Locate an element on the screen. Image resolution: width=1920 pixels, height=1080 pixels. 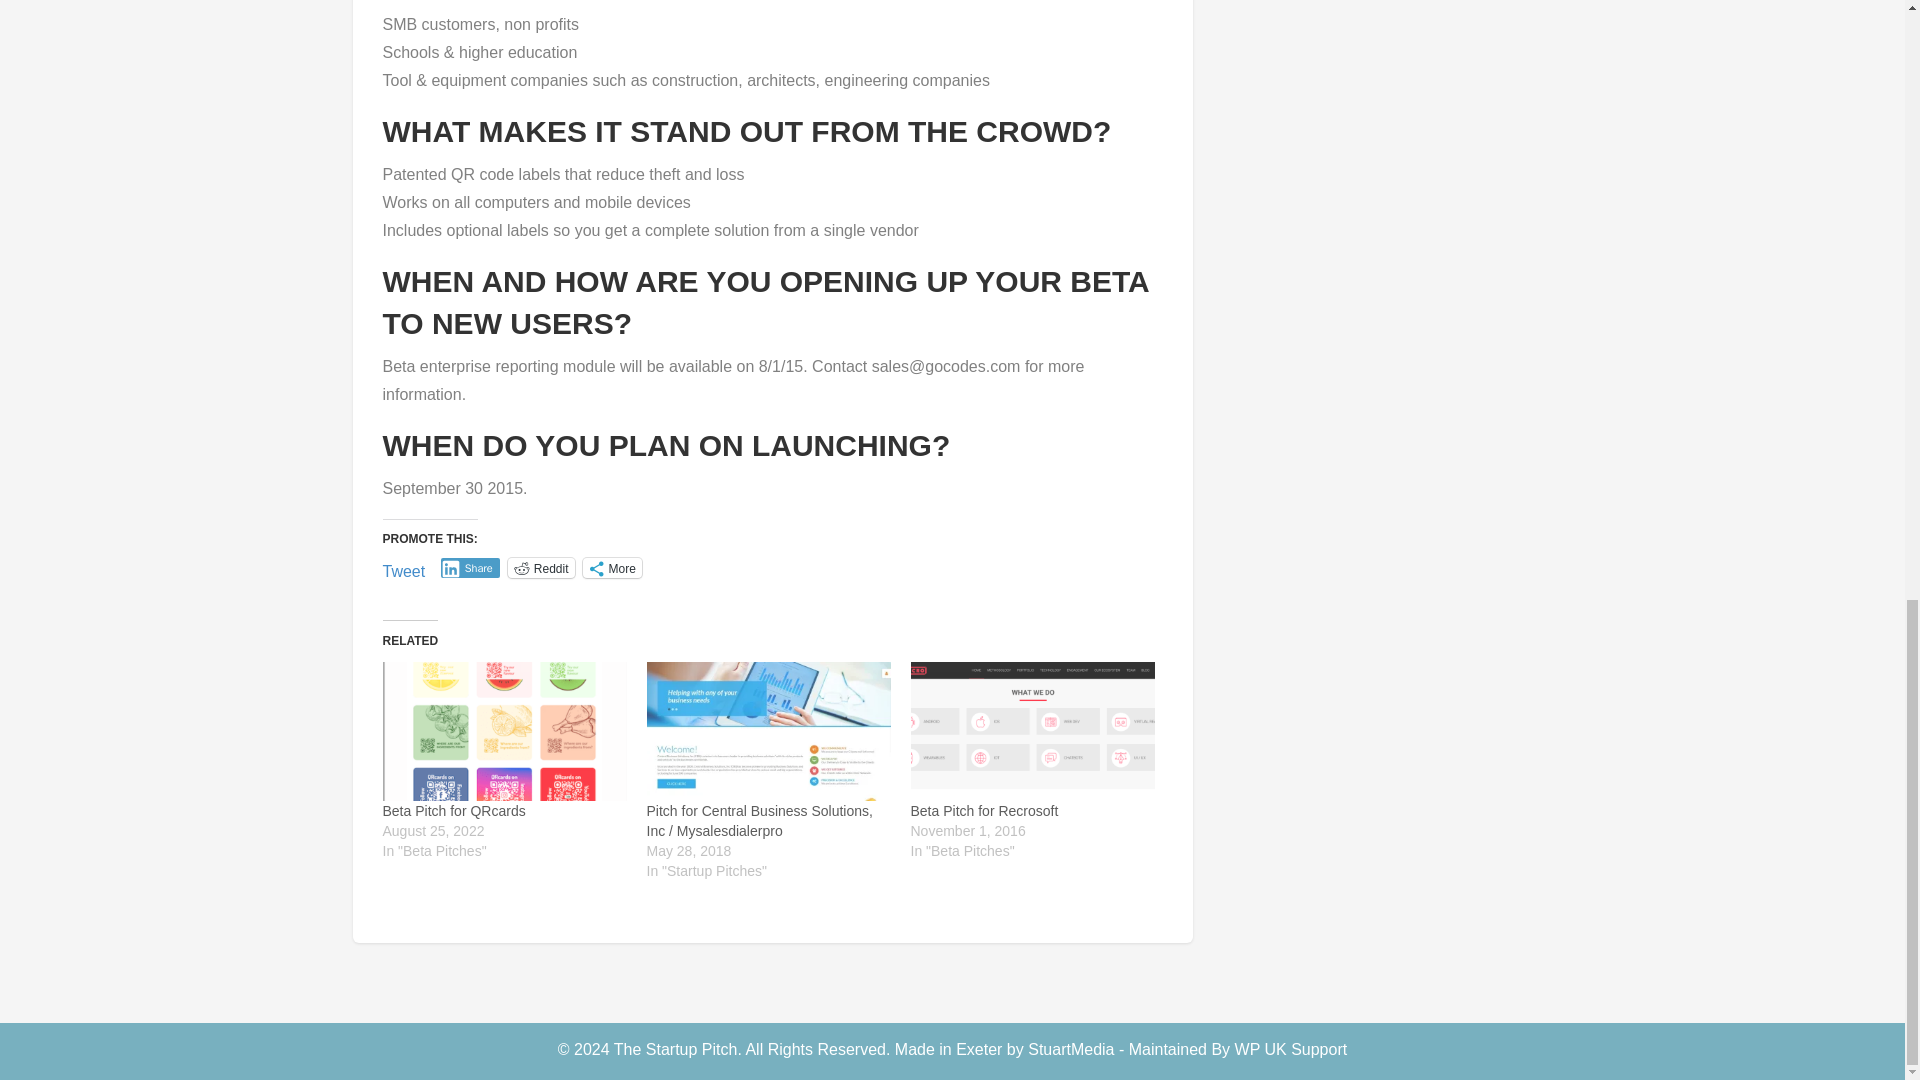
Beta Pitch for Recrosoft is located at coordinates (984, 810).